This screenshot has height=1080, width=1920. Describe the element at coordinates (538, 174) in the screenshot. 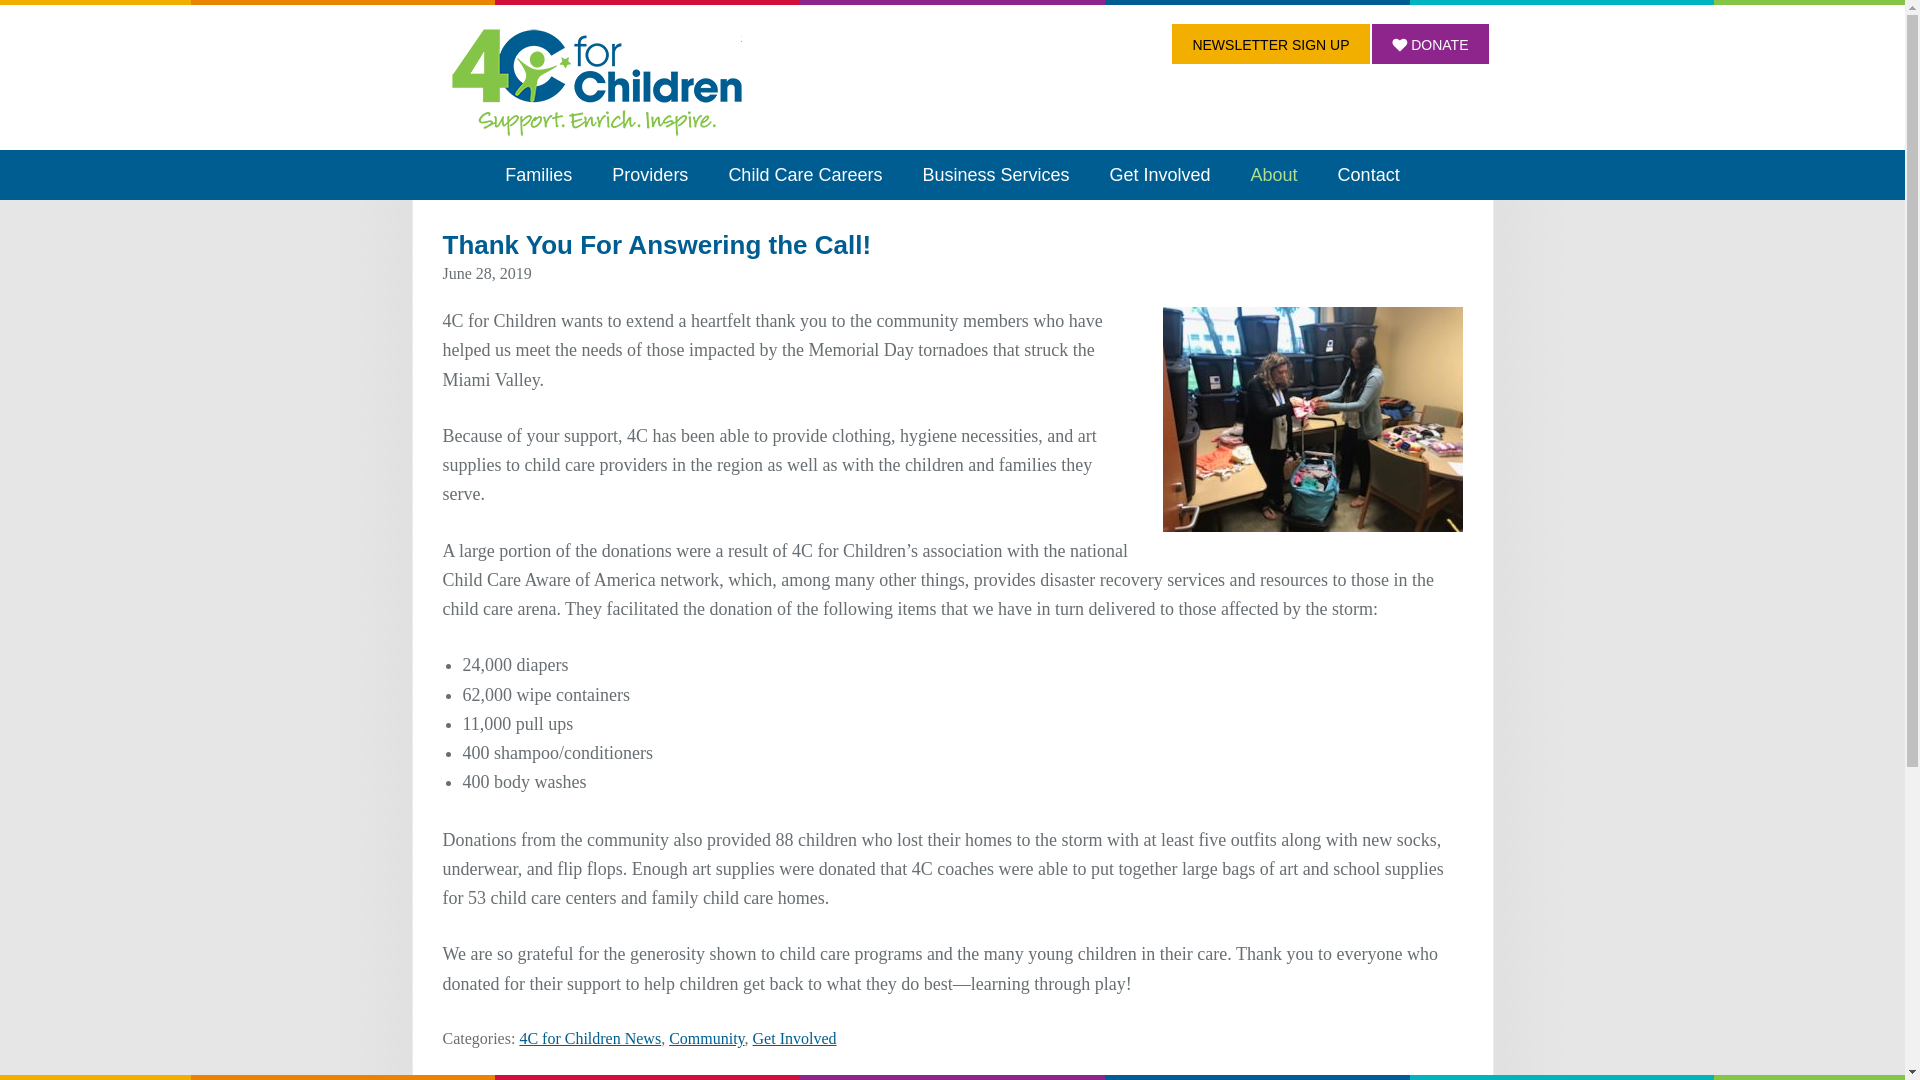

I see `Families` at that location.